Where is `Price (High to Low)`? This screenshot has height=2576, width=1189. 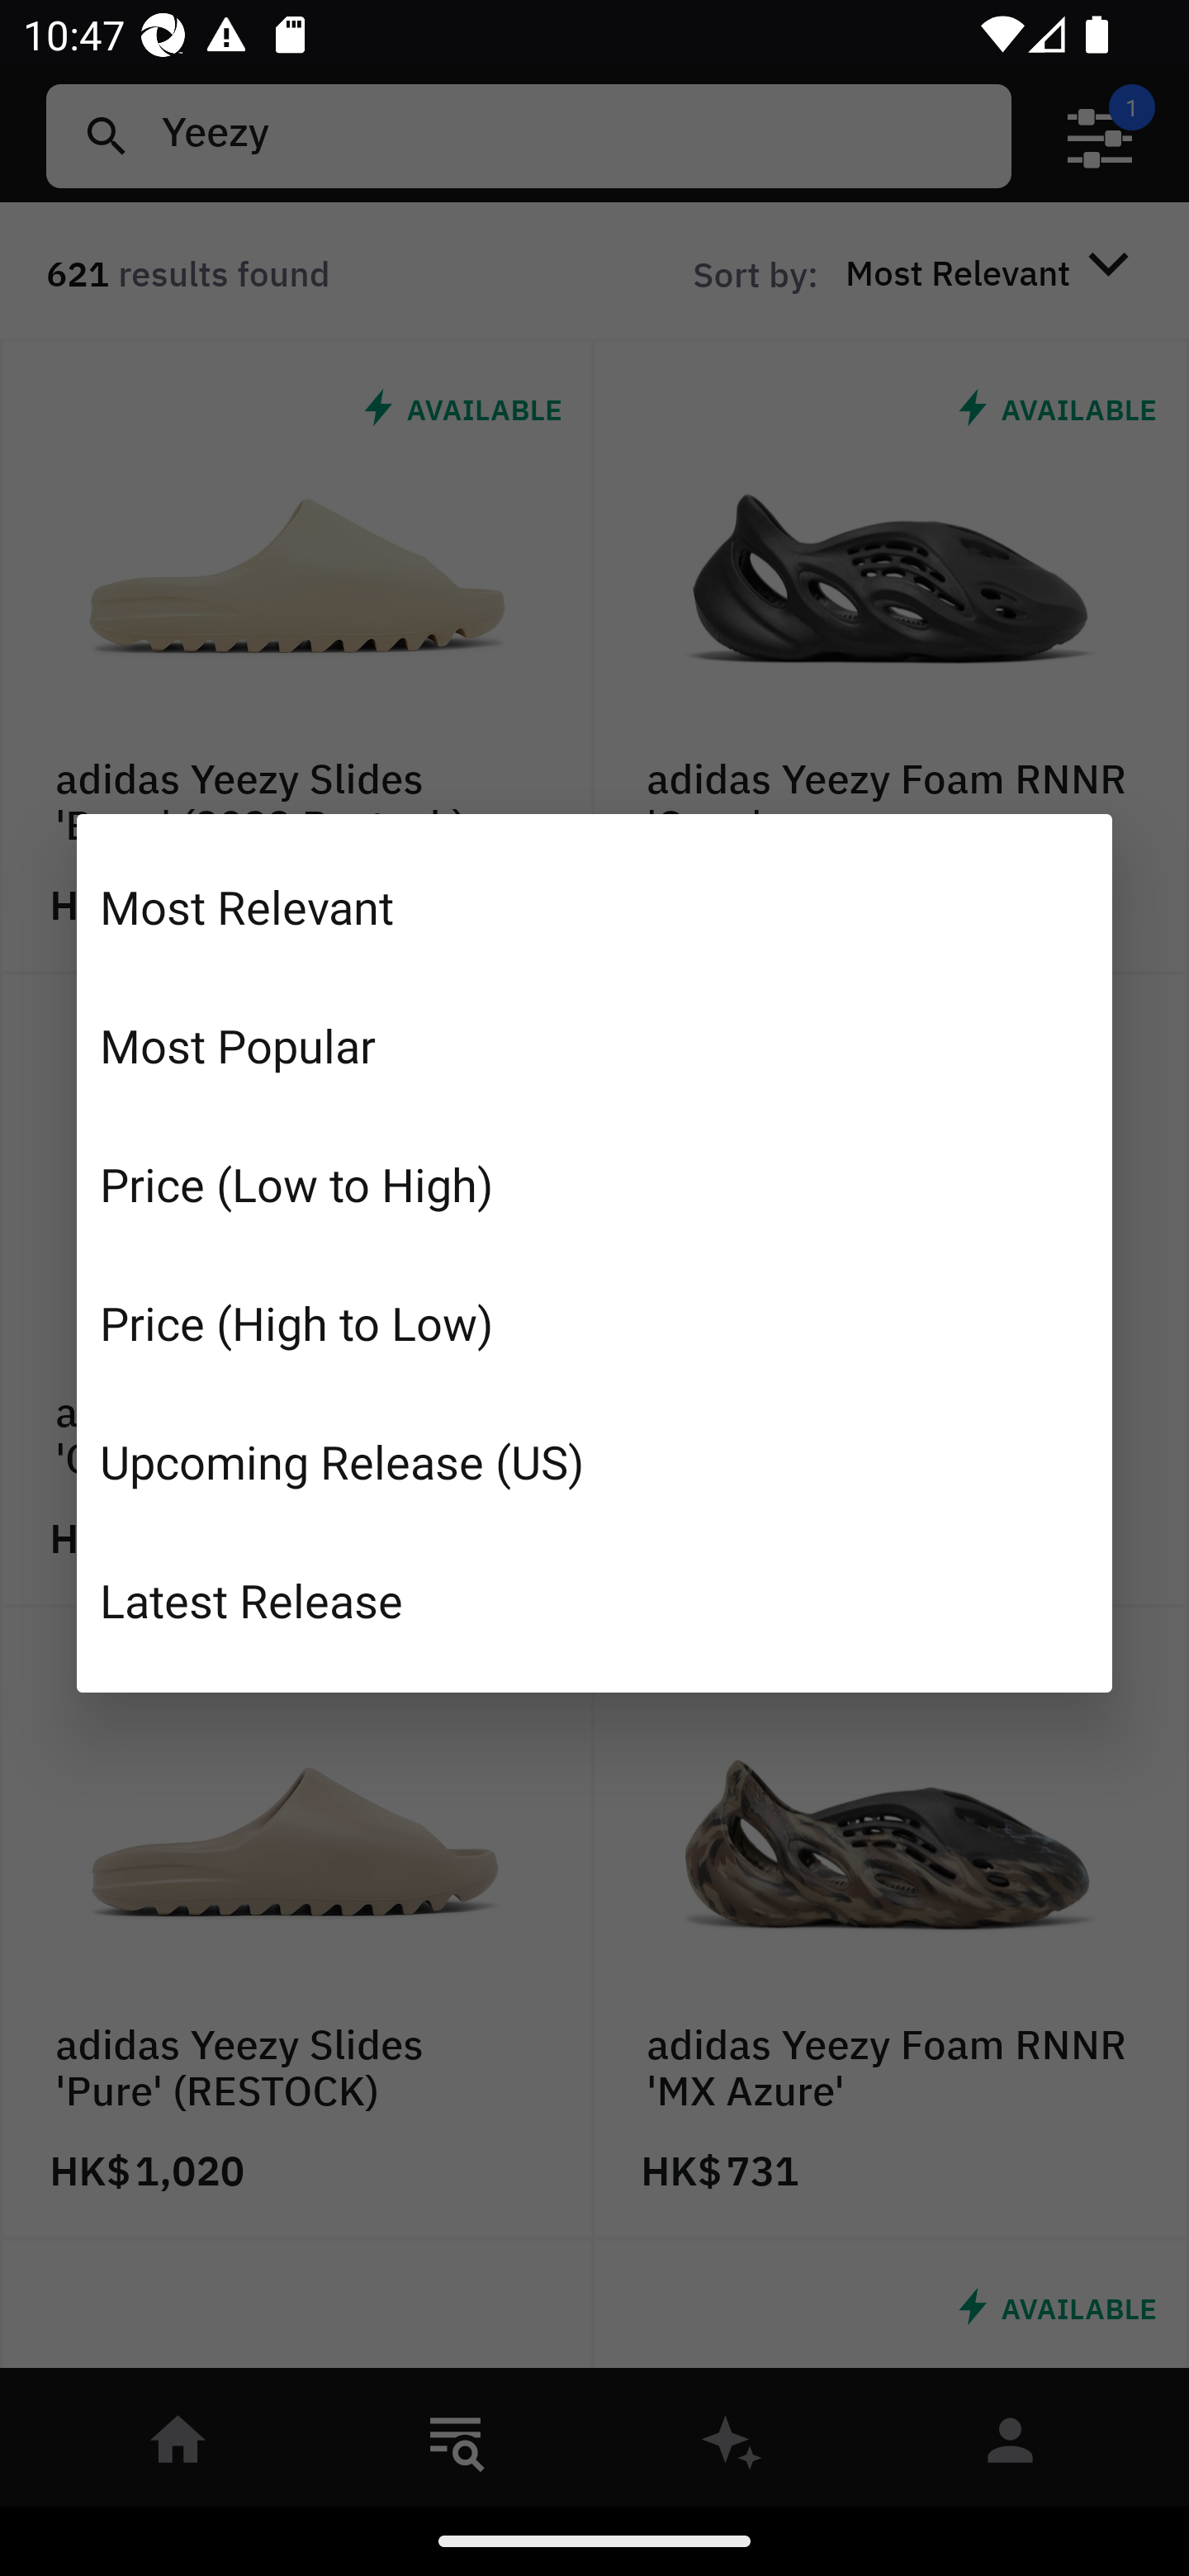 Price (High to Low) is located at coordinates (594, 1323).